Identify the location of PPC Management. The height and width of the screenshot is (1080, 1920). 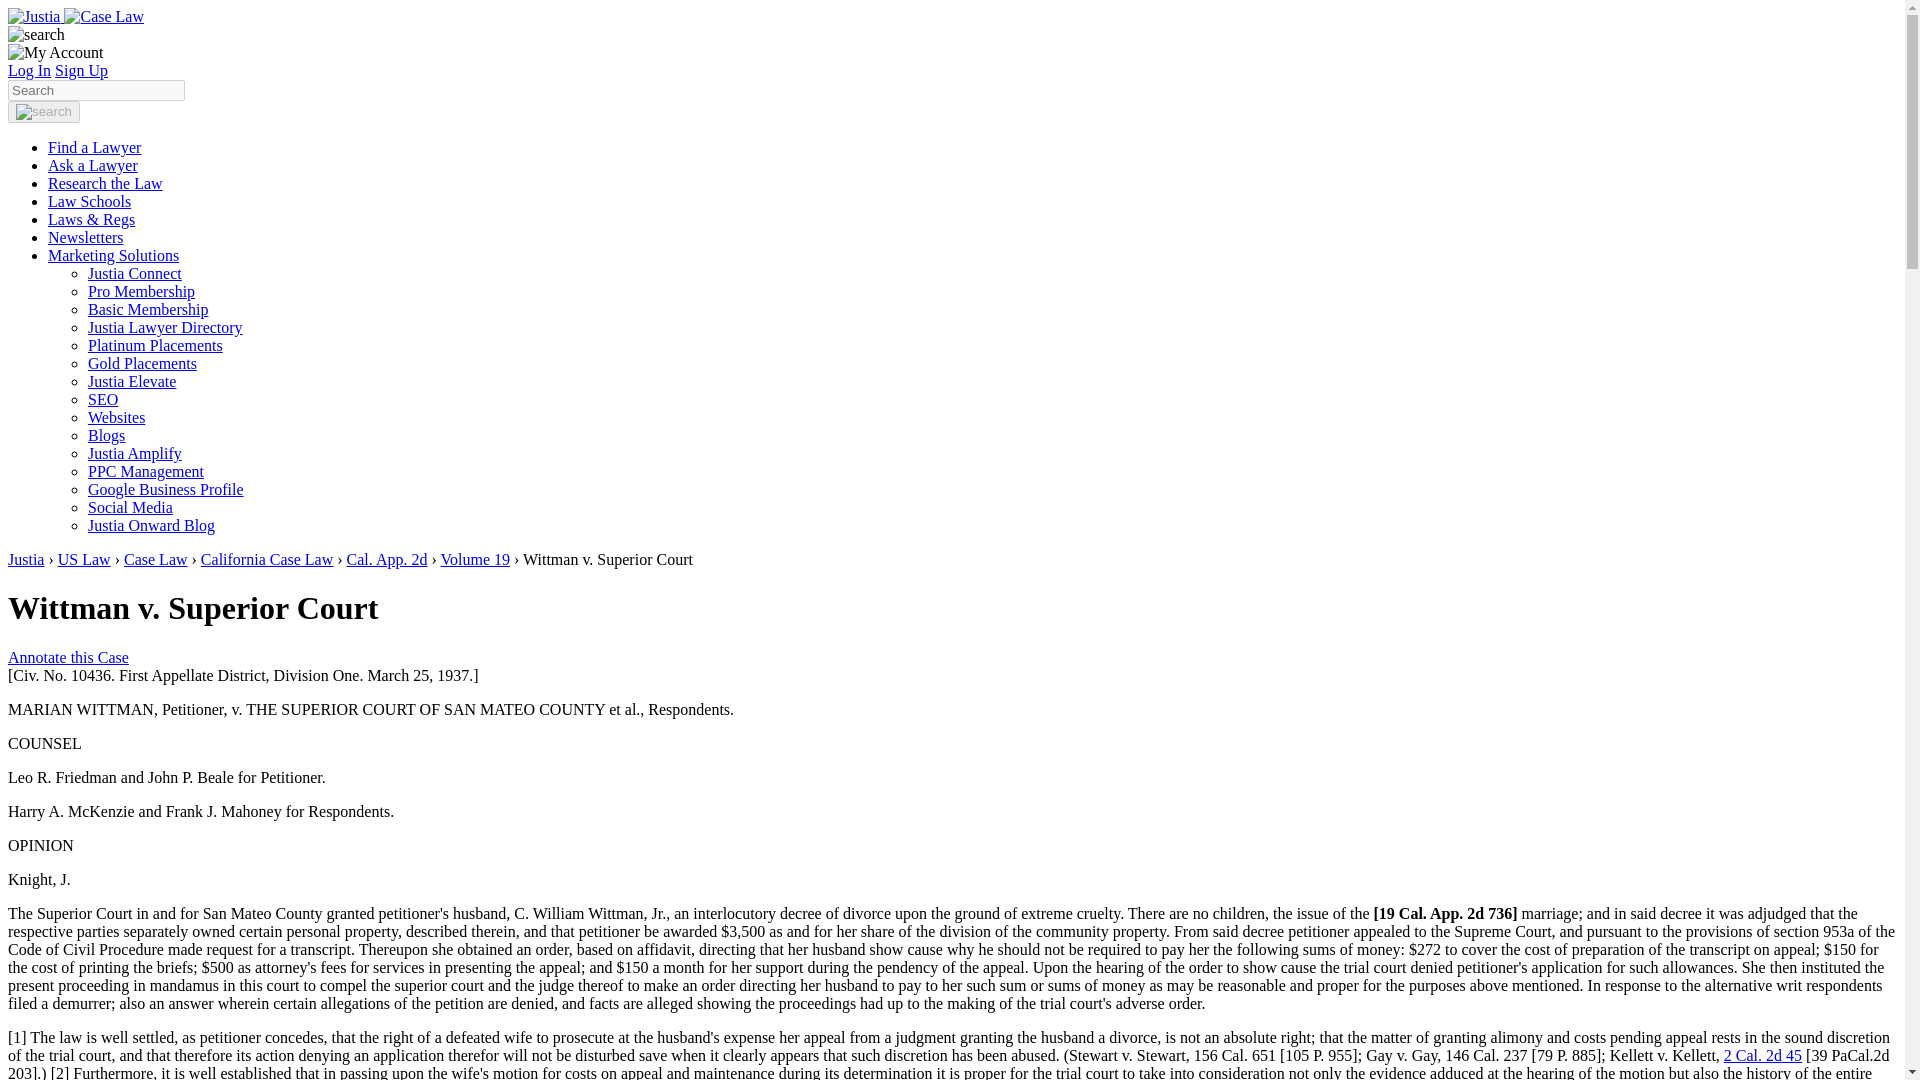
(146, 471).